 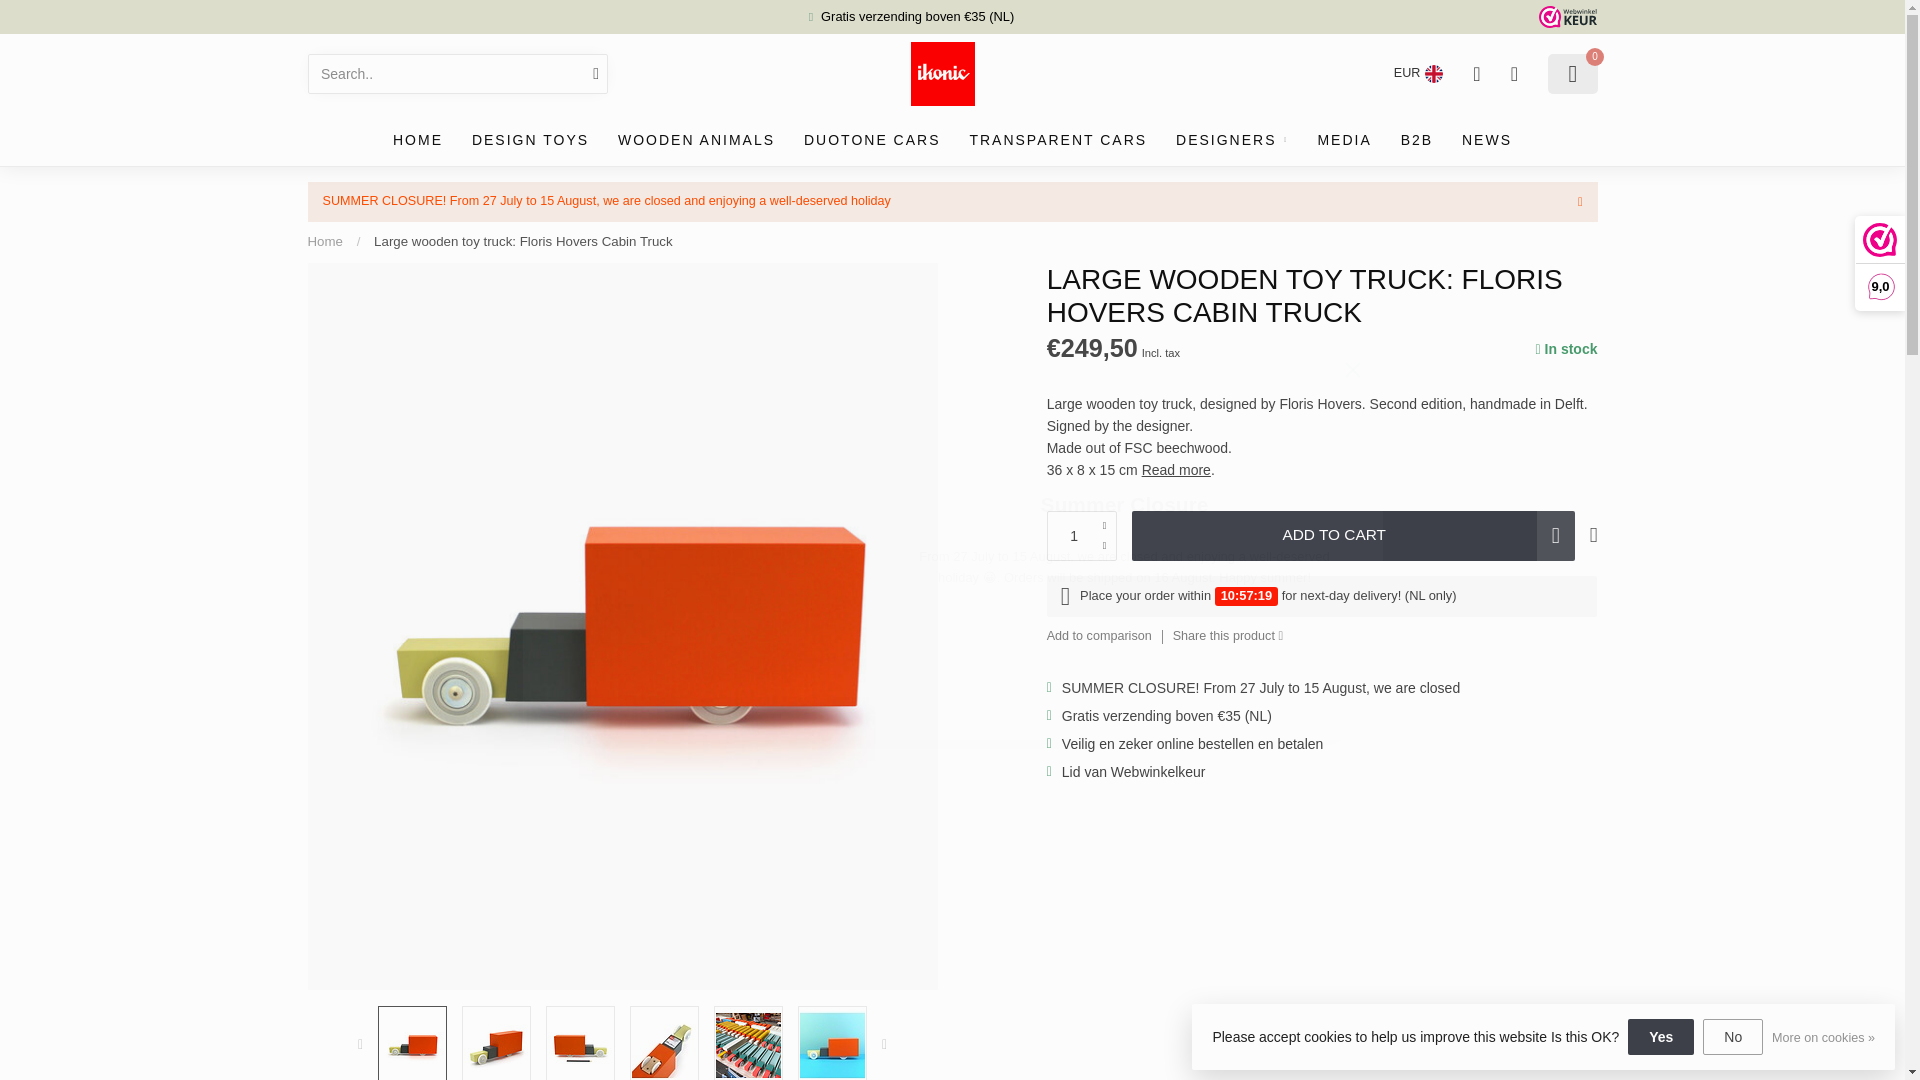 I want to click on HOME, so click(x=418, y=140).